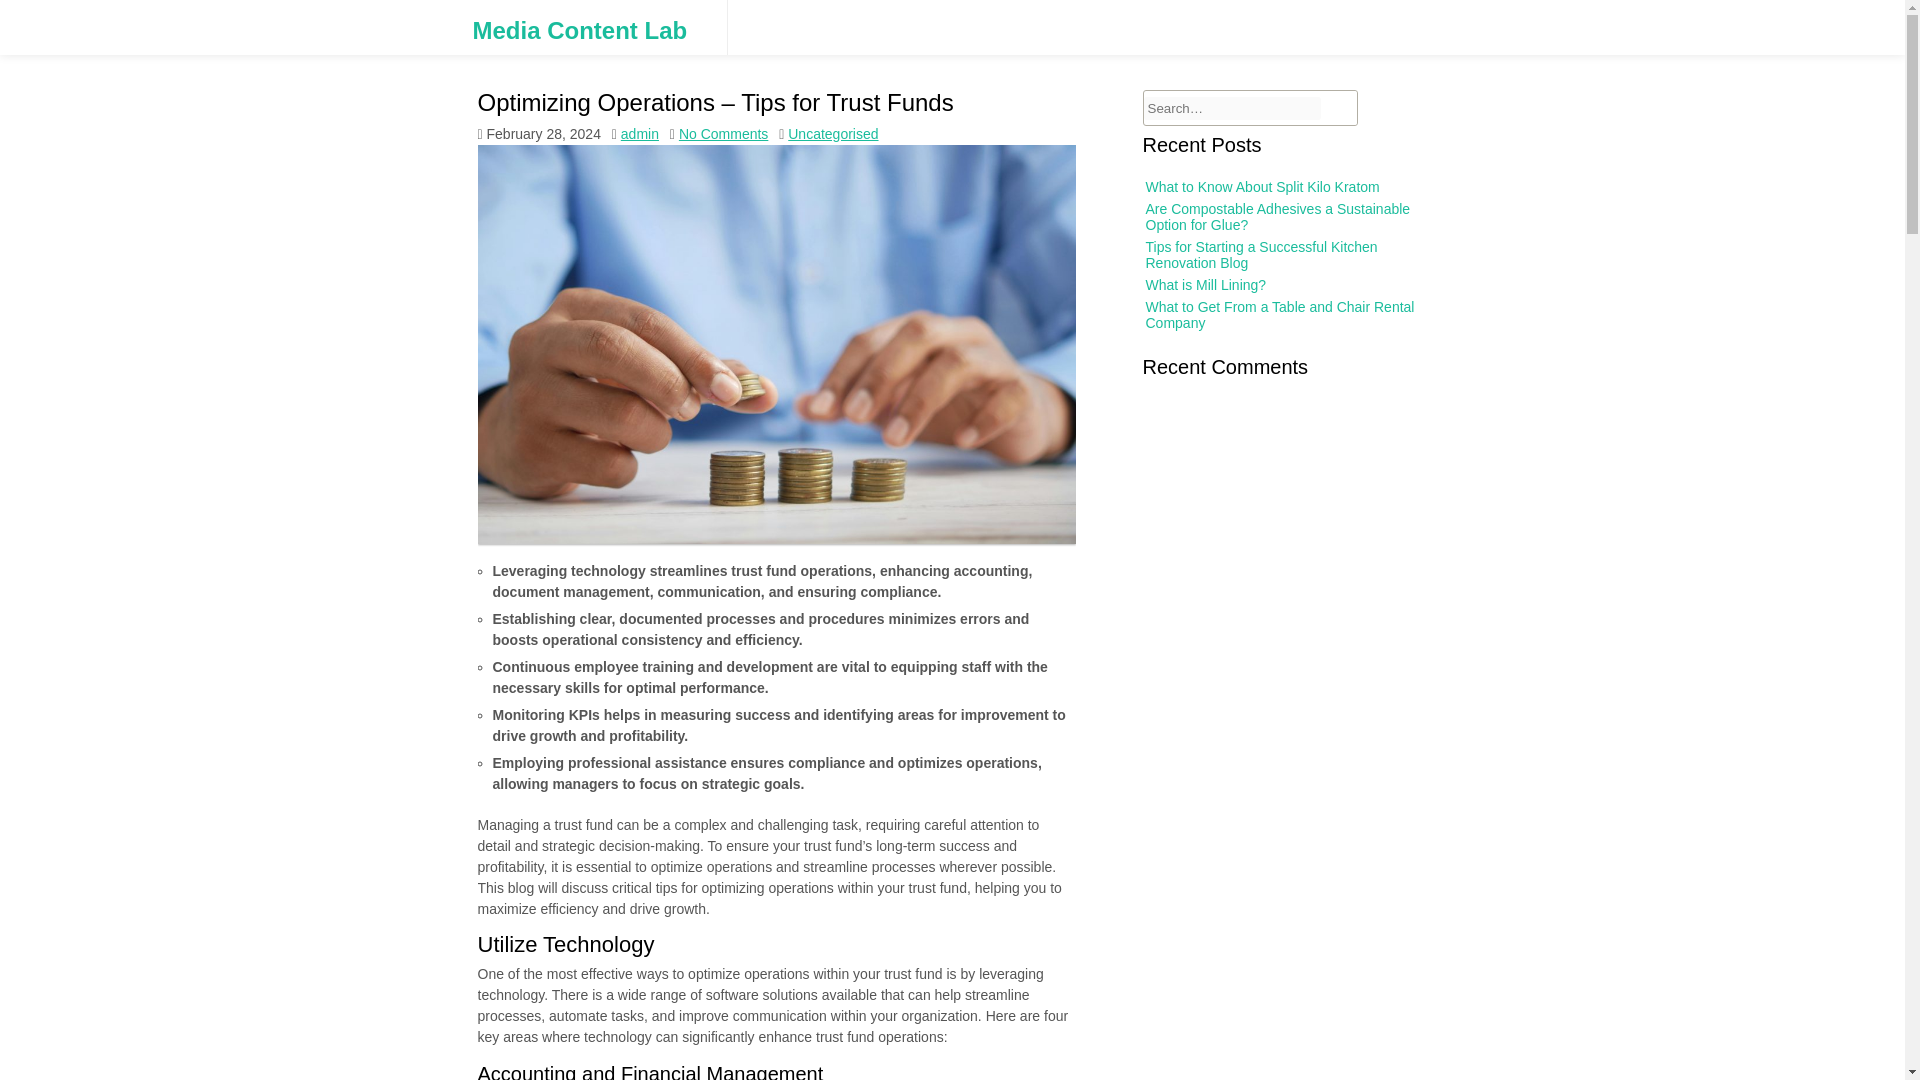 The width and height of the screenshot is (1920, 1080). I want to click on What to Know About Split Kilo Kratom, so click(1263, 187).